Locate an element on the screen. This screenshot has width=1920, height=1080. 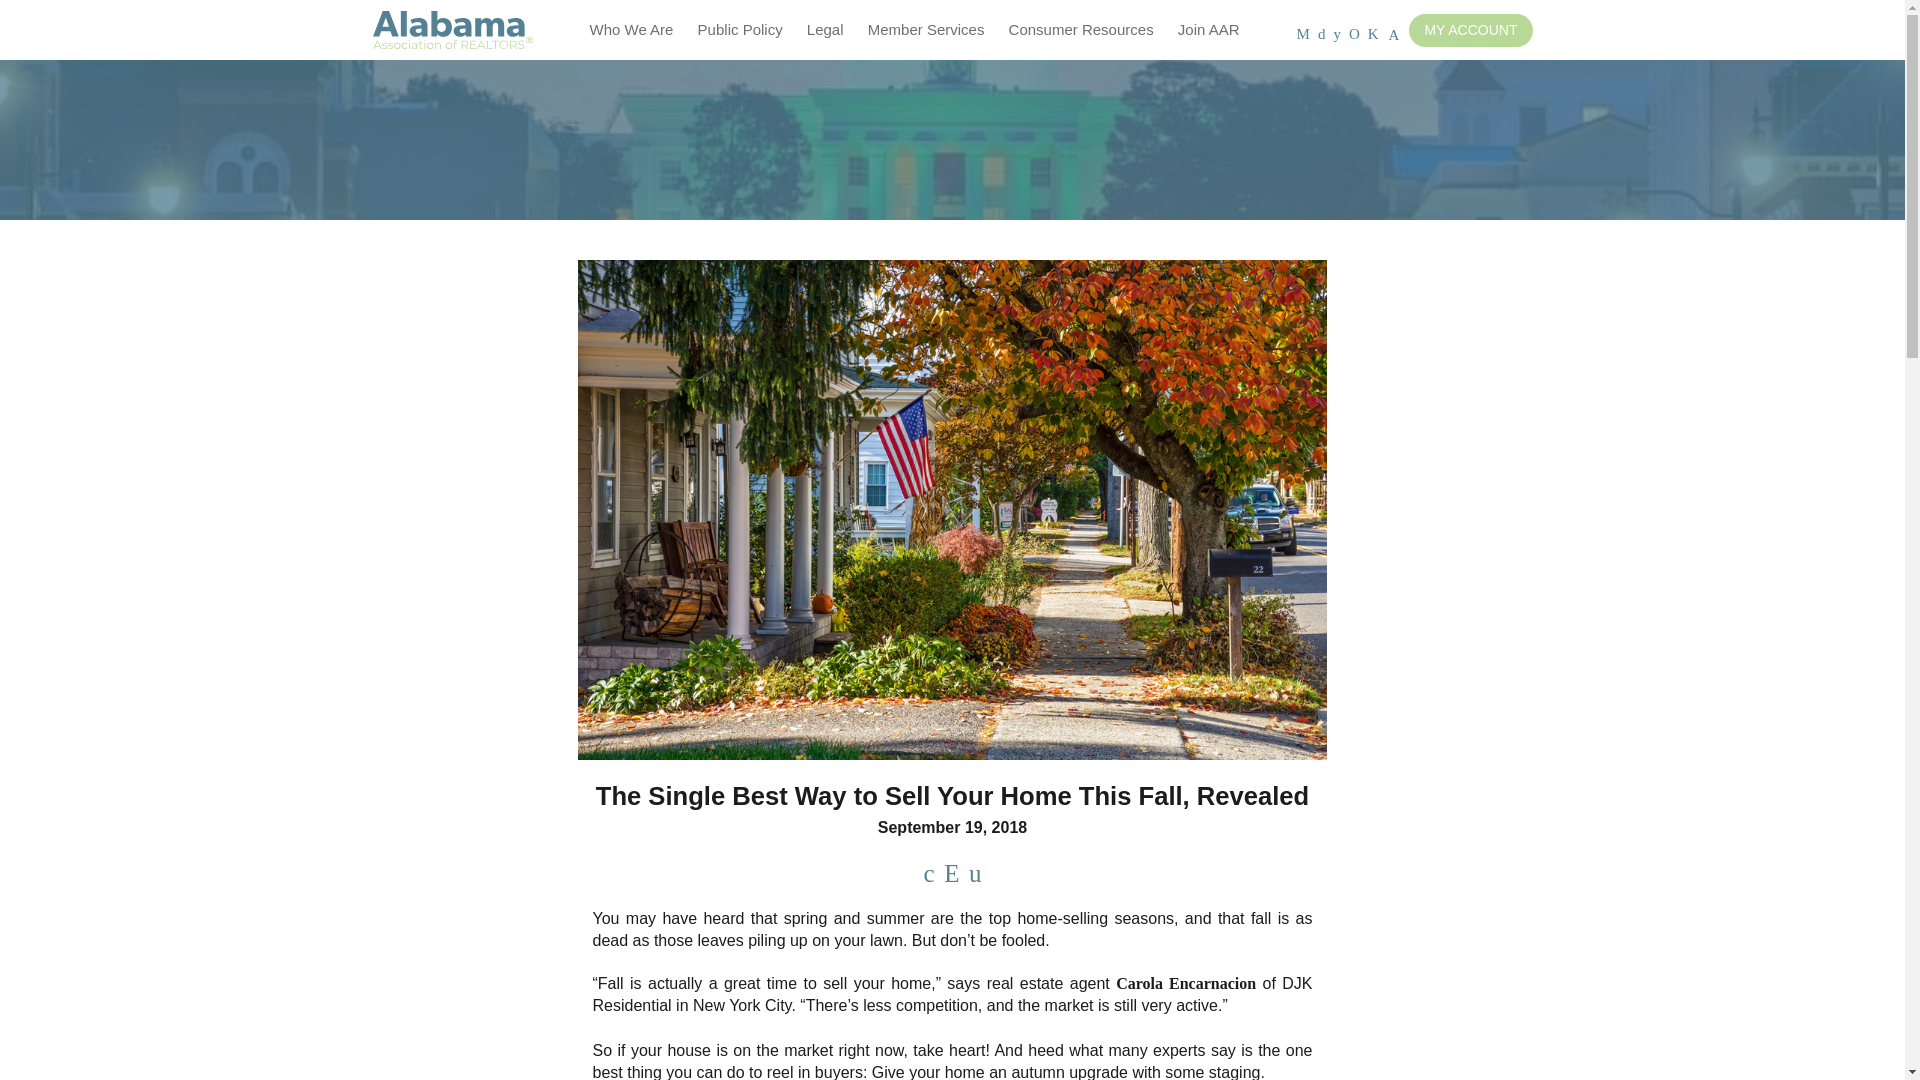
Who We Are is located at coordinates (631, 30).